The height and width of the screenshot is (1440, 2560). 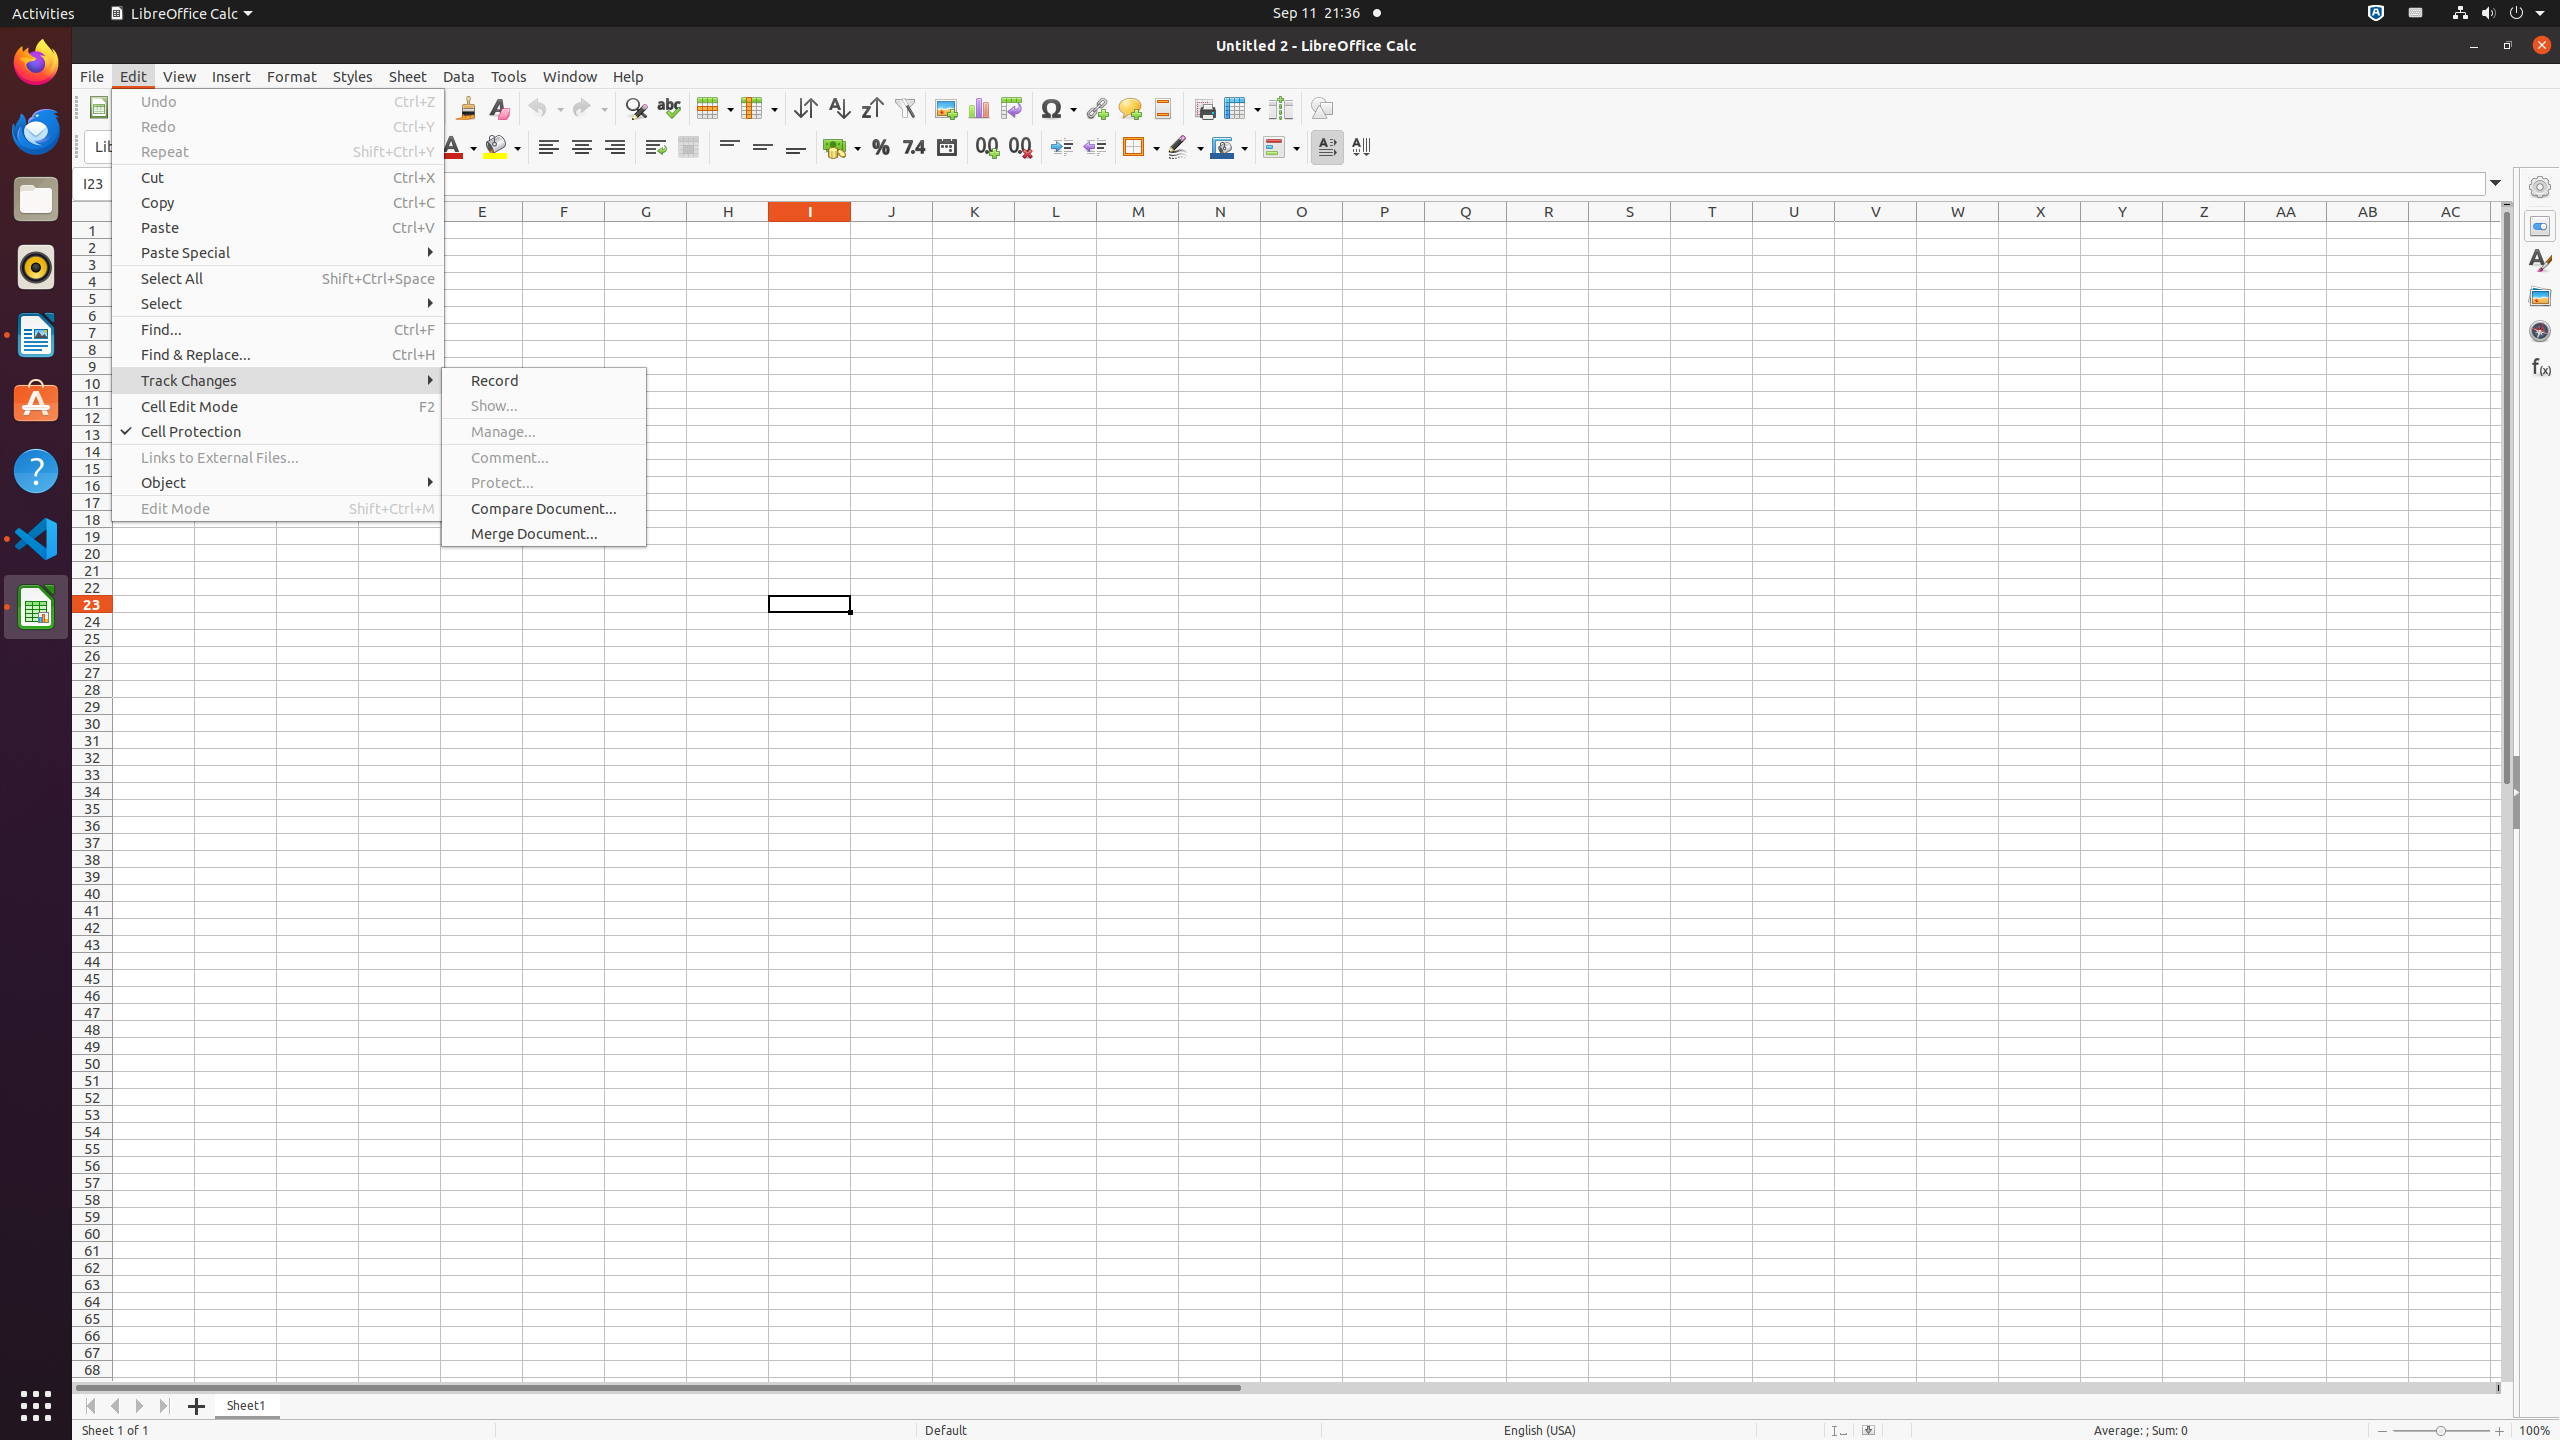 What do you see at coordinates (278, 406) in the screenshot?
I see `Cell Edit Mode` at bounding box center [278, 406].